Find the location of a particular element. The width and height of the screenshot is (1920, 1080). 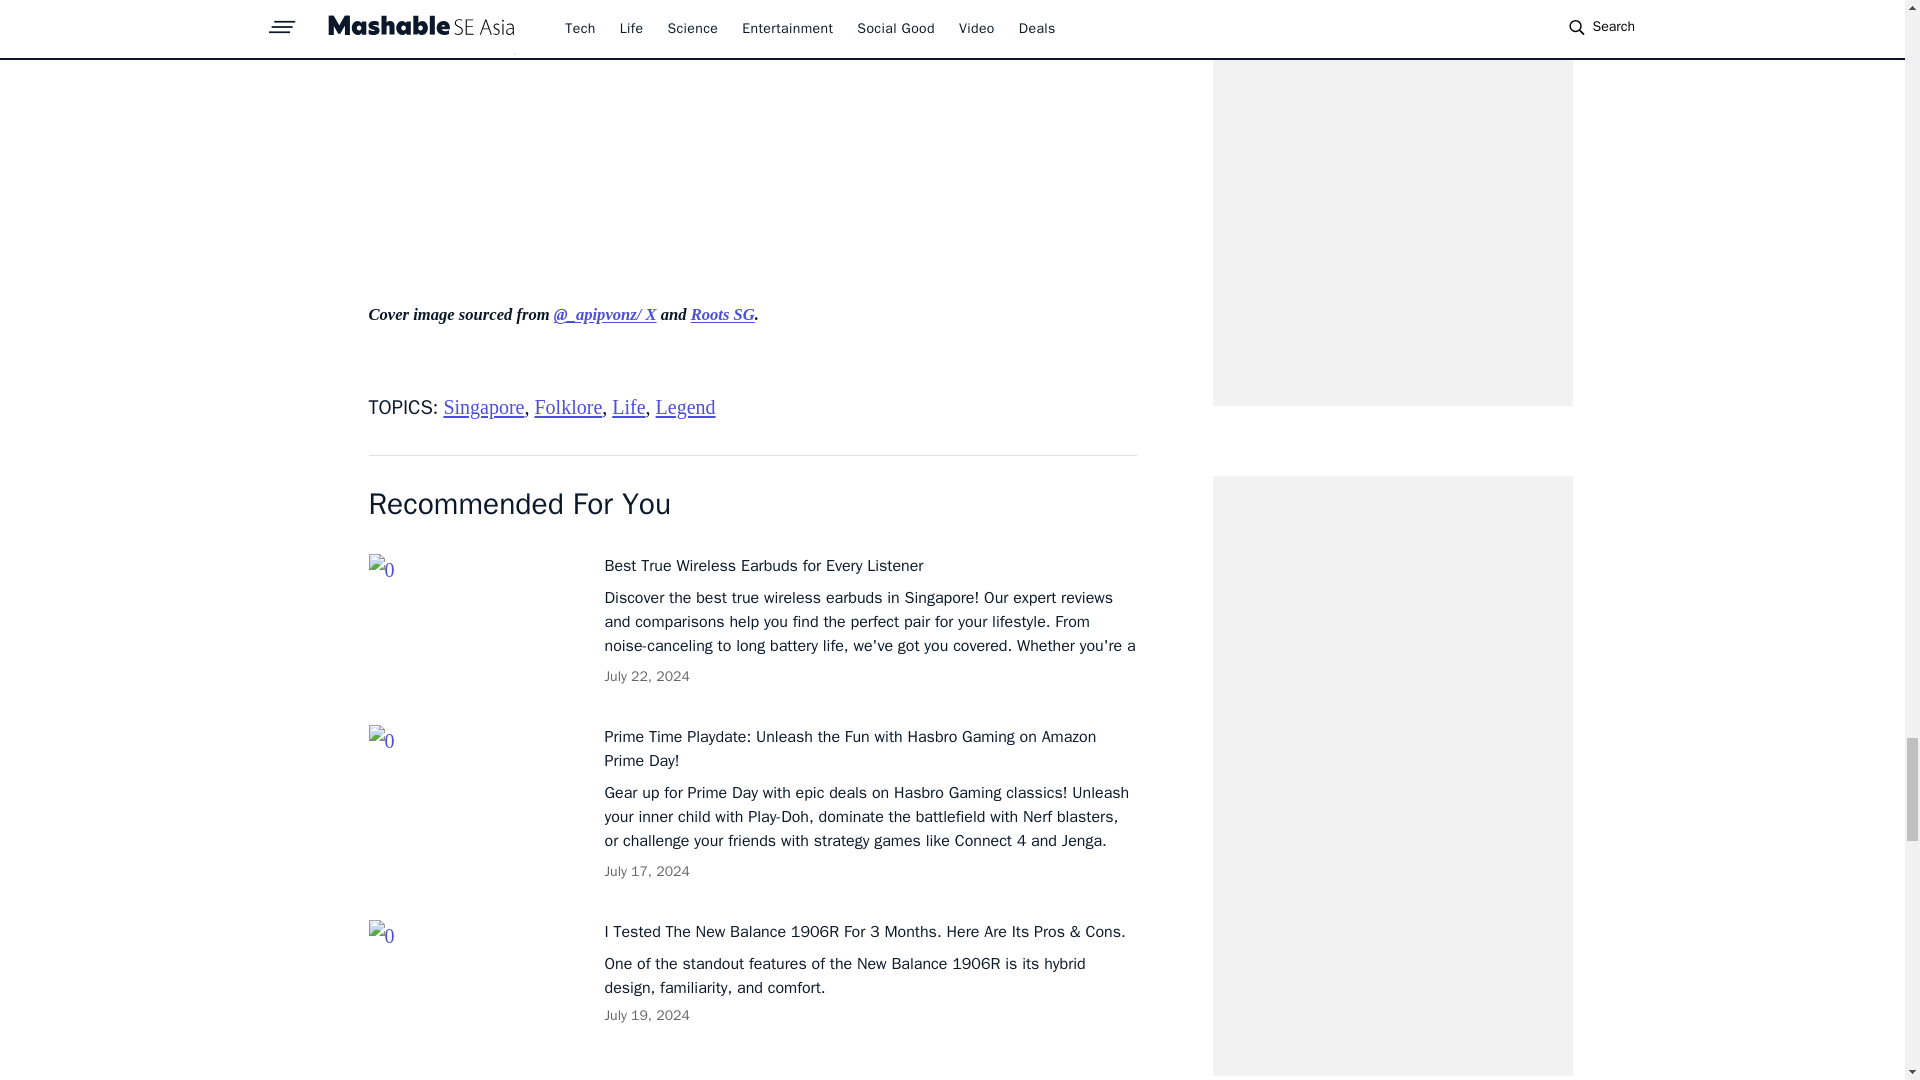

Life is located at coordinates (628, 406).